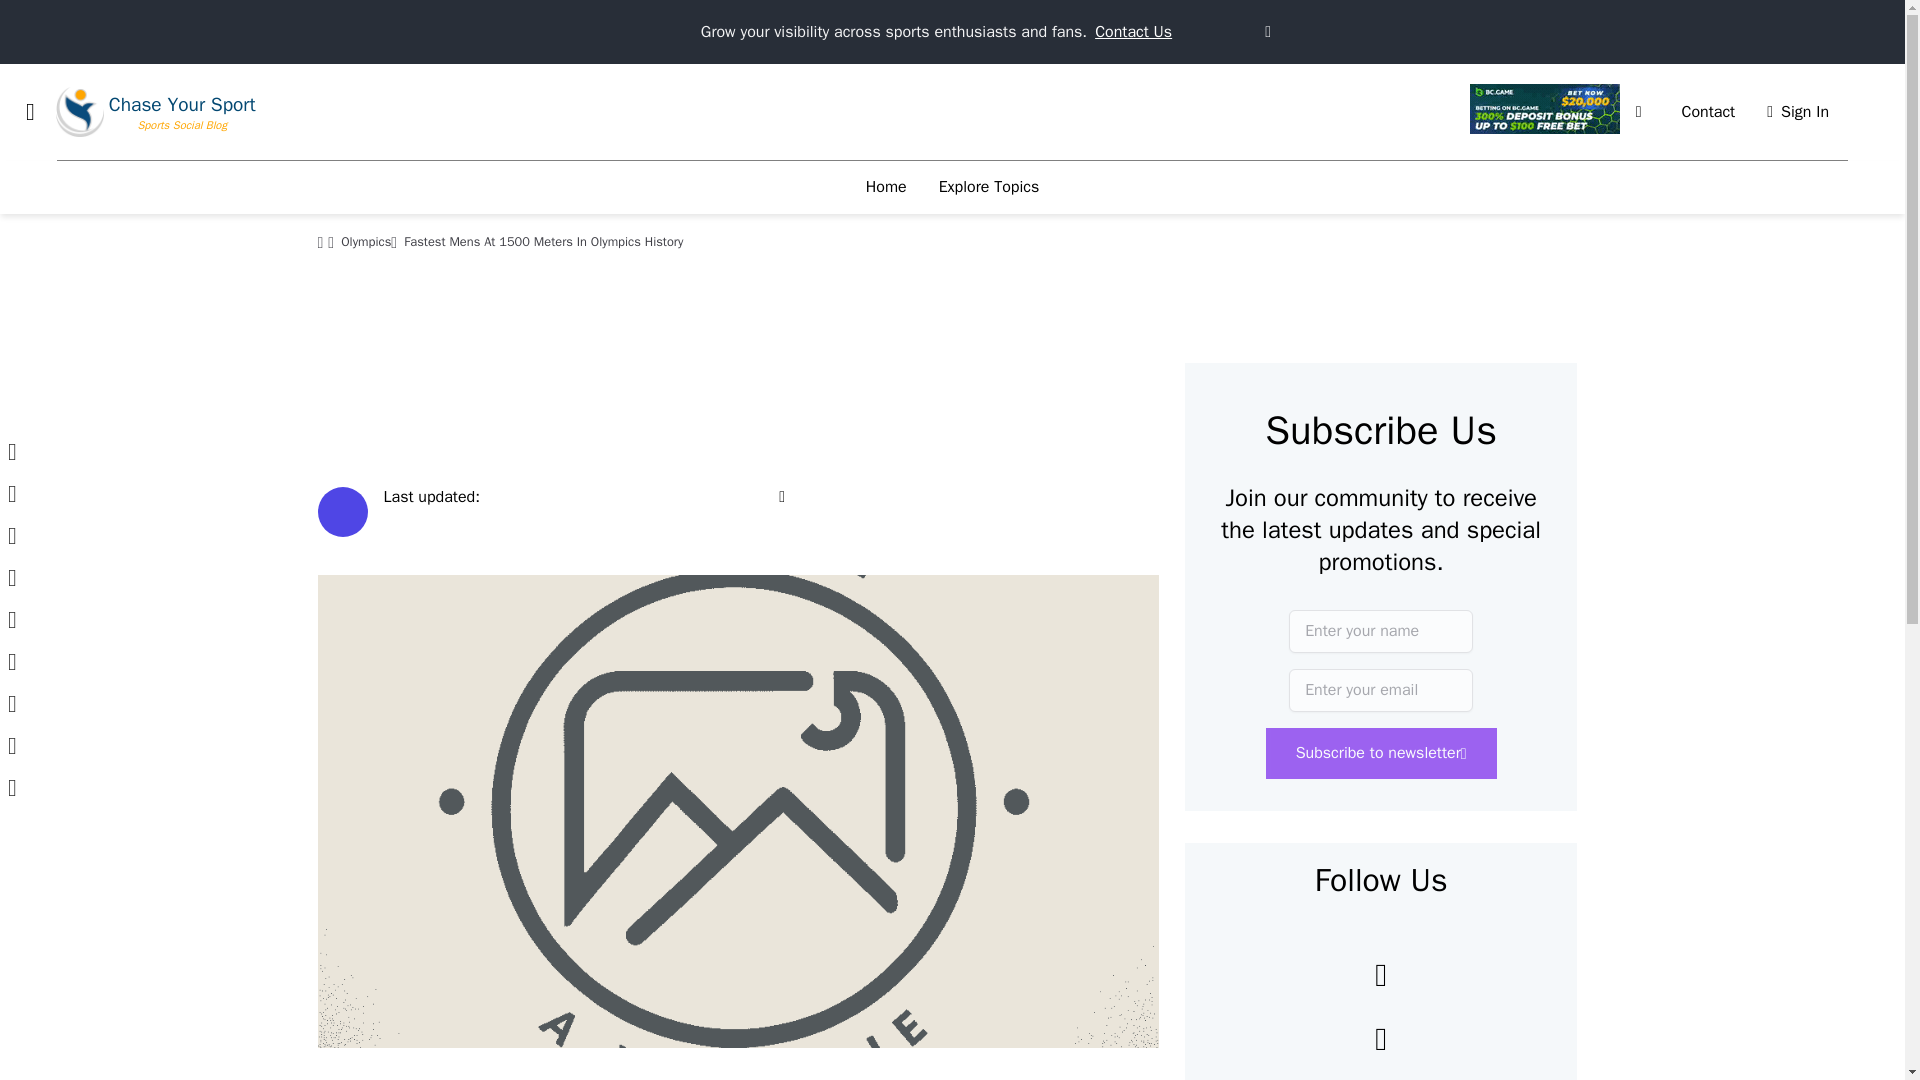  What do you see at coordinates (366, 242) in the screenshot?
I see `Olympics` at bounding box center [366, 242].